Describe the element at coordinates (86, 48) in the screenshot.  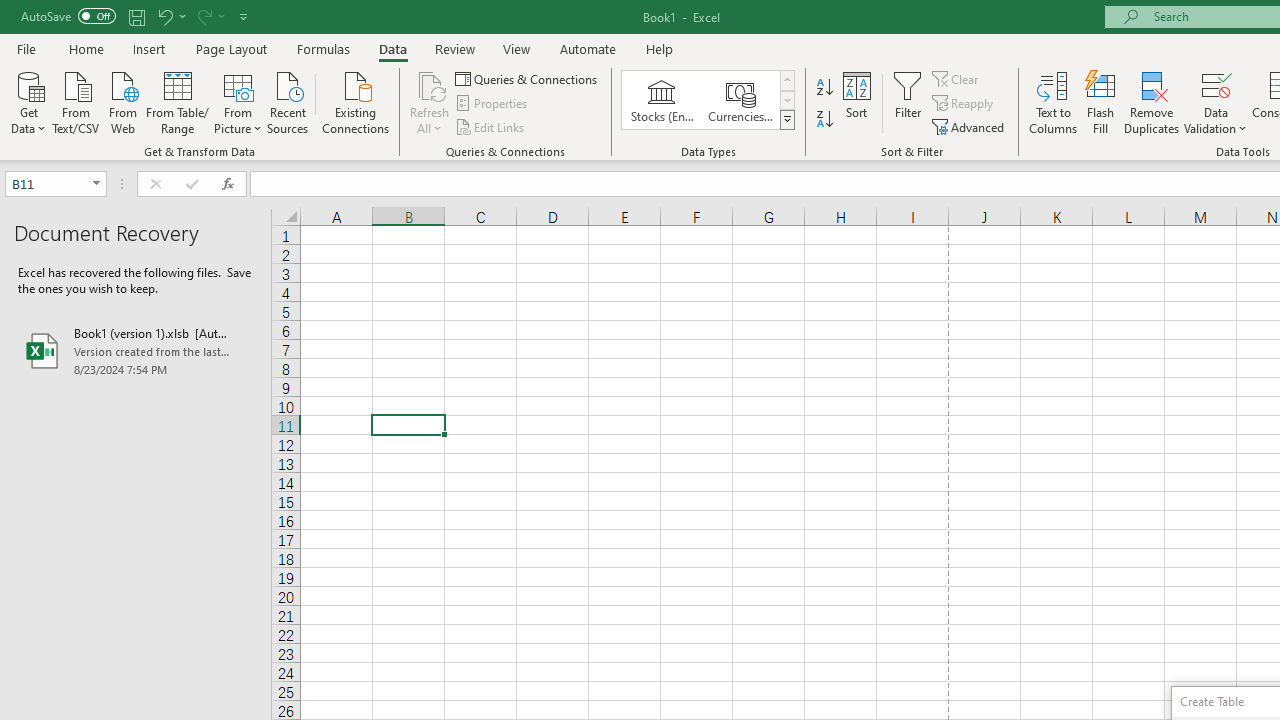
I see `Home` at that location.